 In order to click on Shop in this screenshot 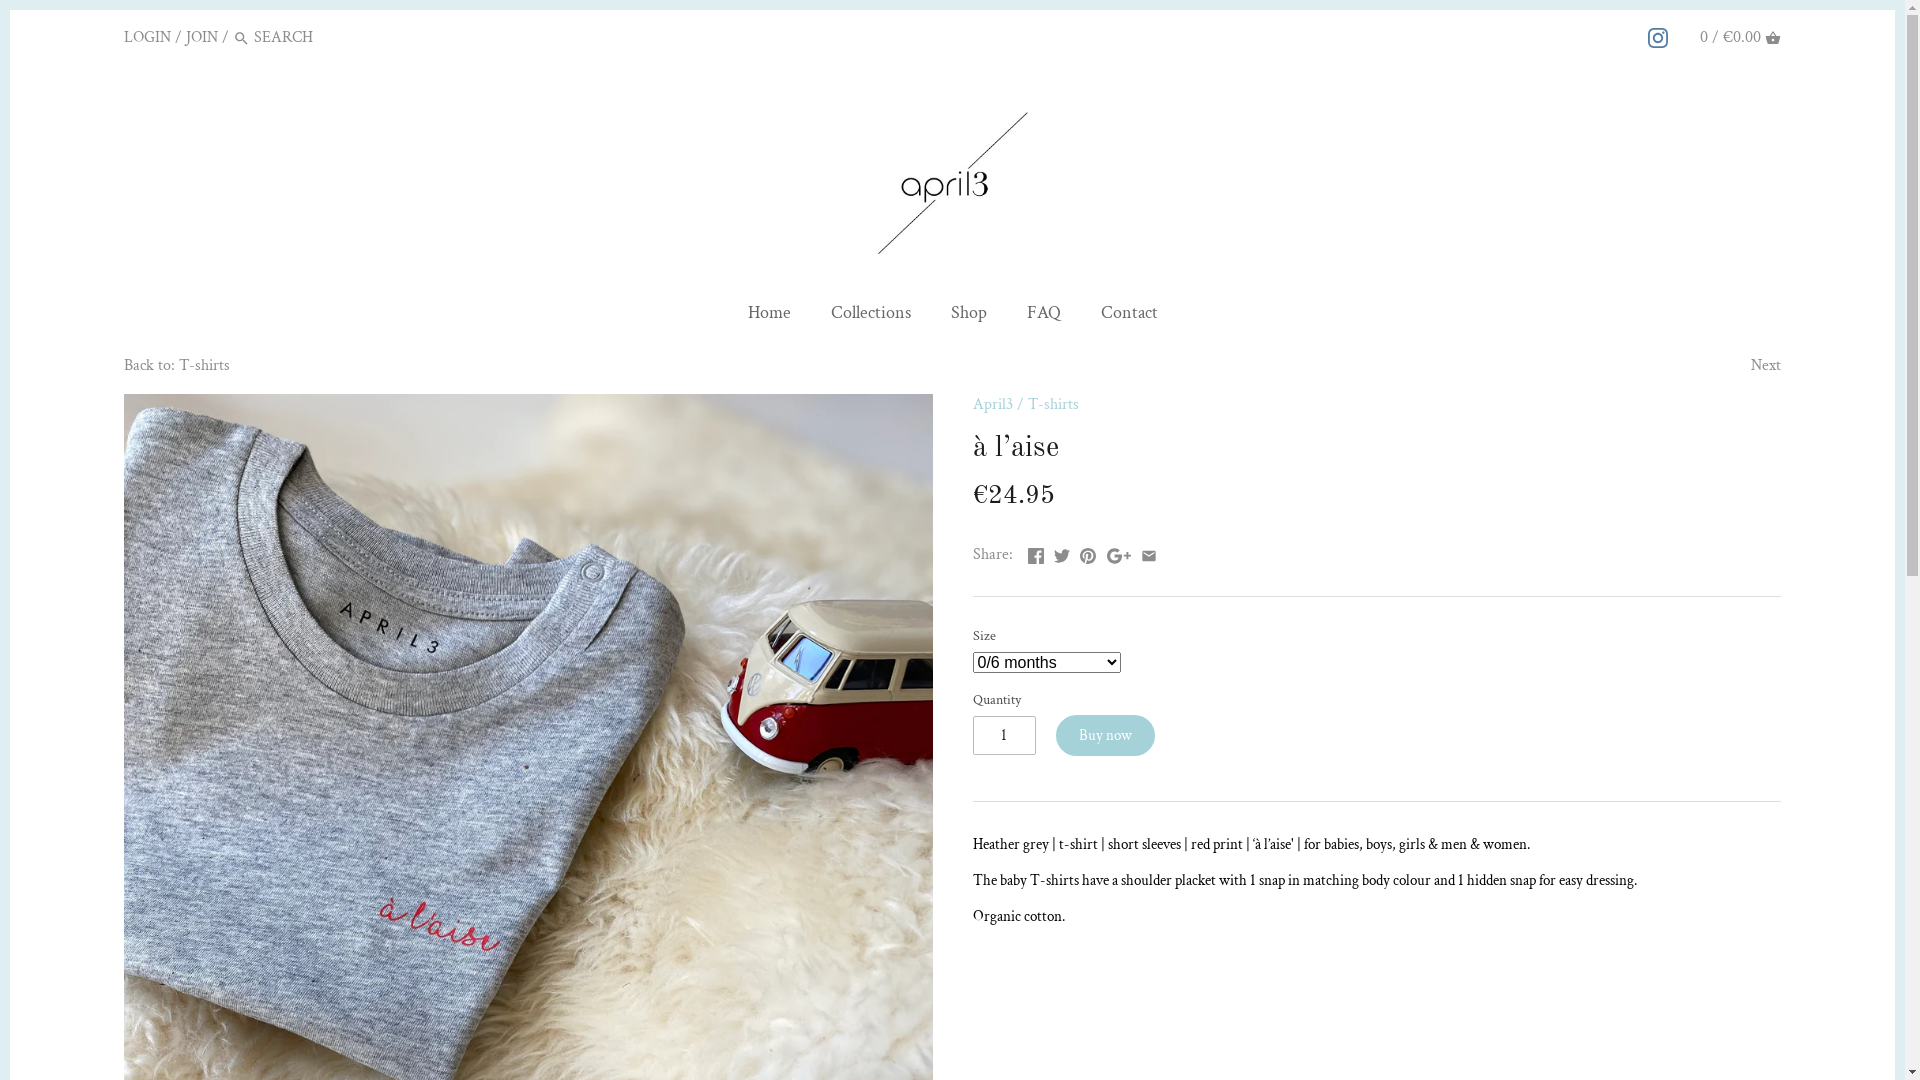, I will do `click(968, 316)`.